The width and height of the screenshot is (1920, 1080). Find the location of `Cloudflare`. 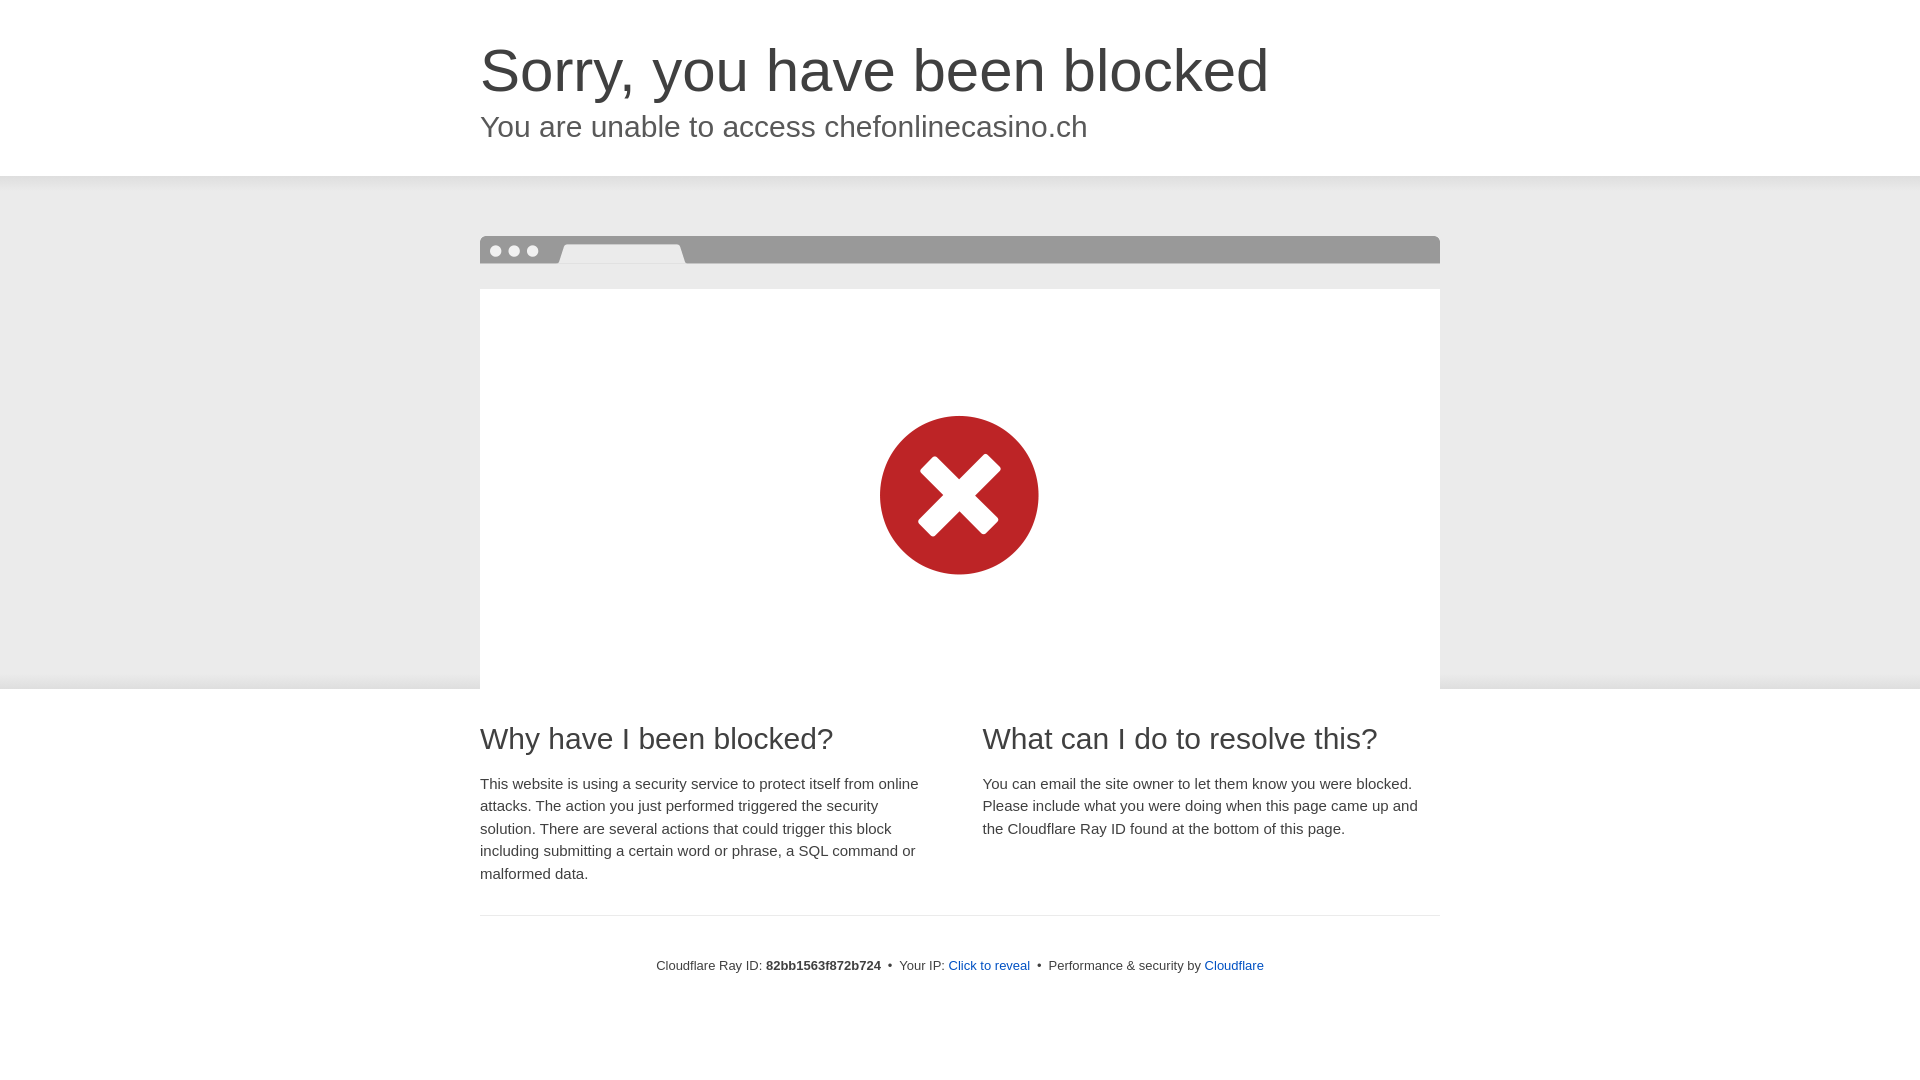

Cloudflare is located at coordinates (1234, 966).